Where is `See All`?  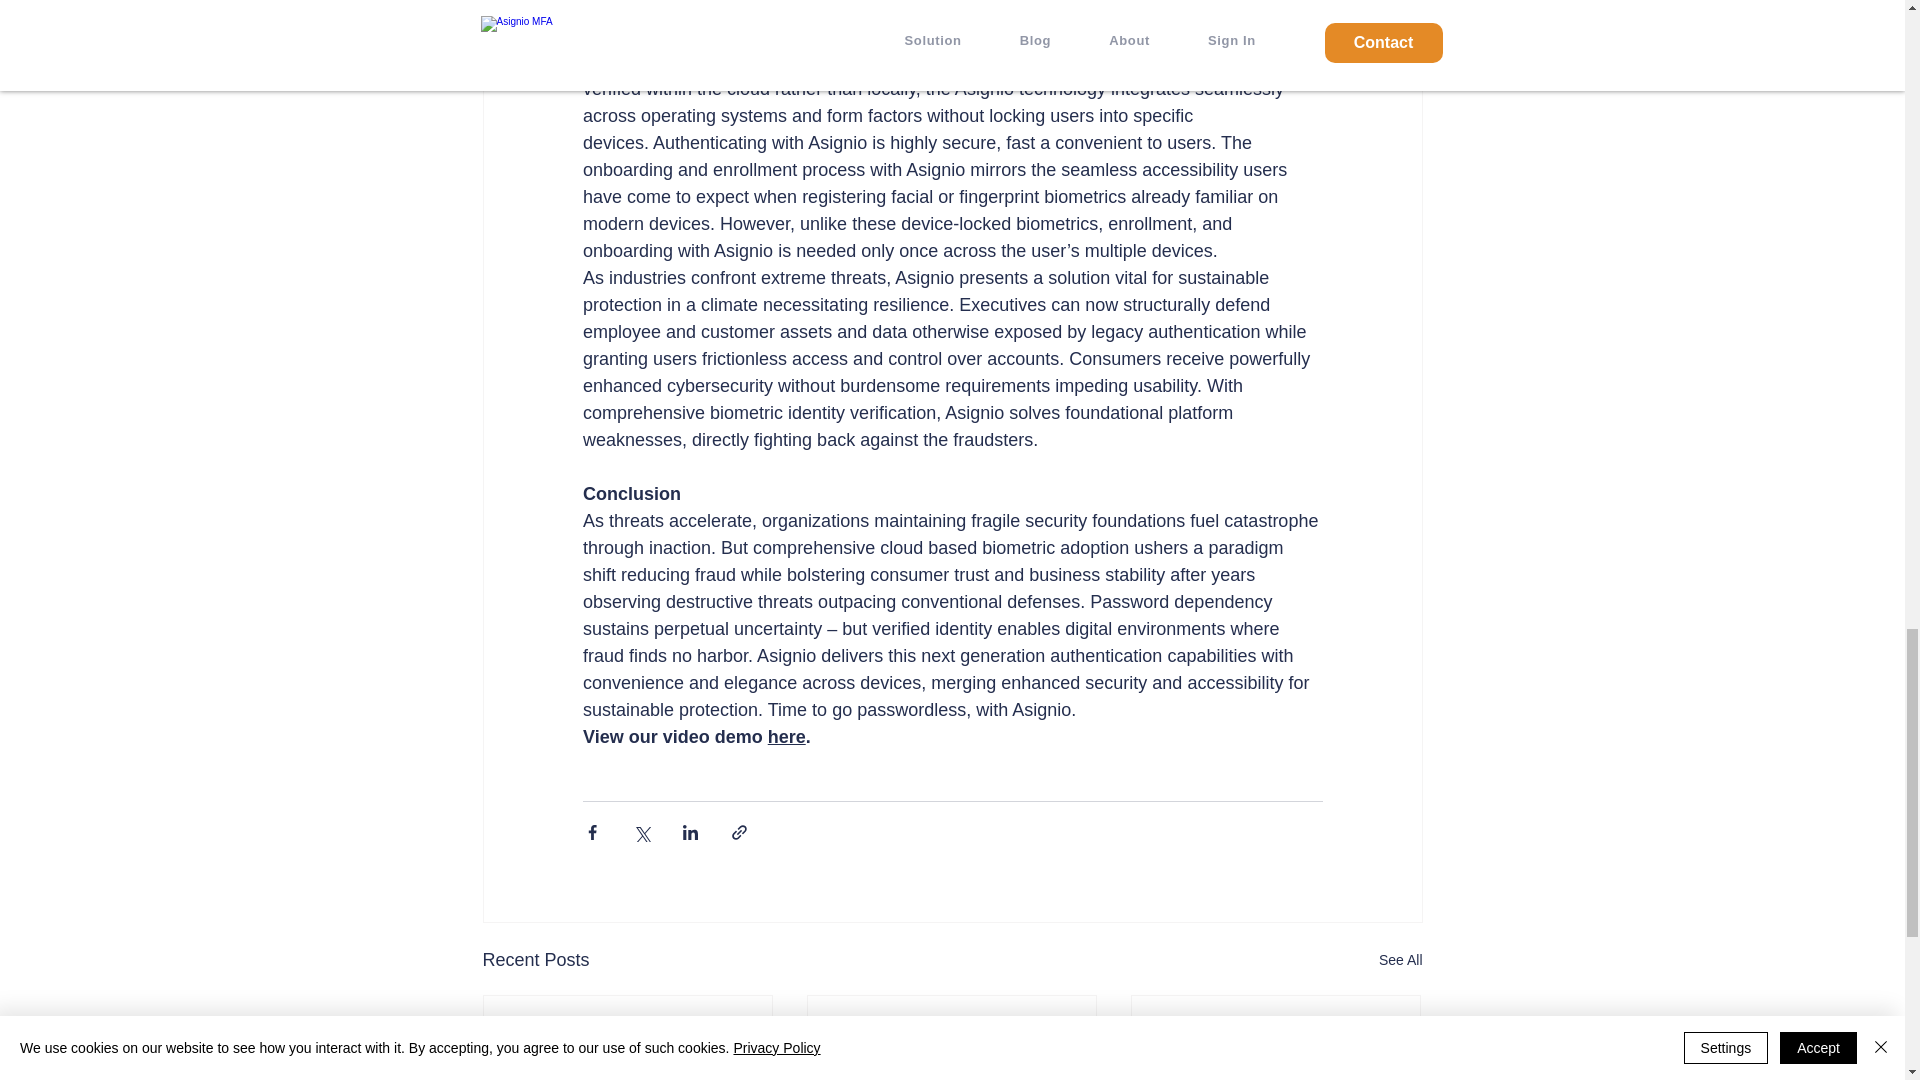 See All is located at coordinates (1400, 960).